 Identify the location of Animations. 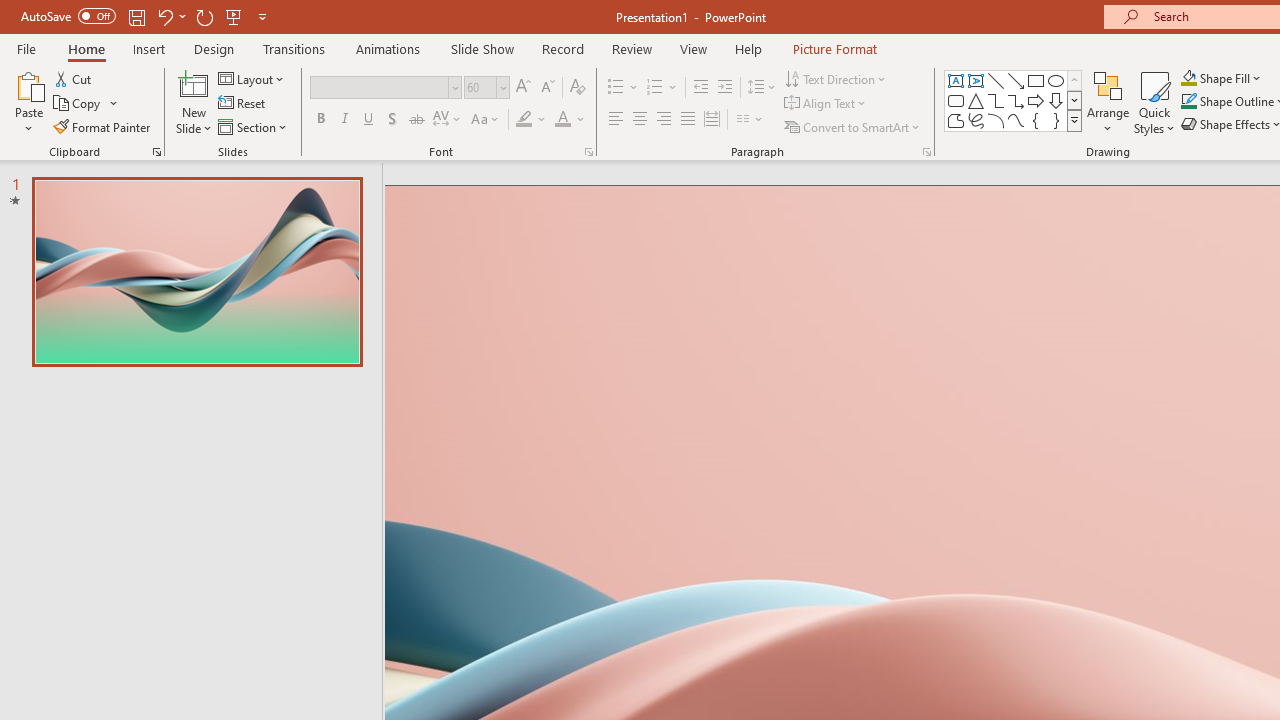
(388, 48).